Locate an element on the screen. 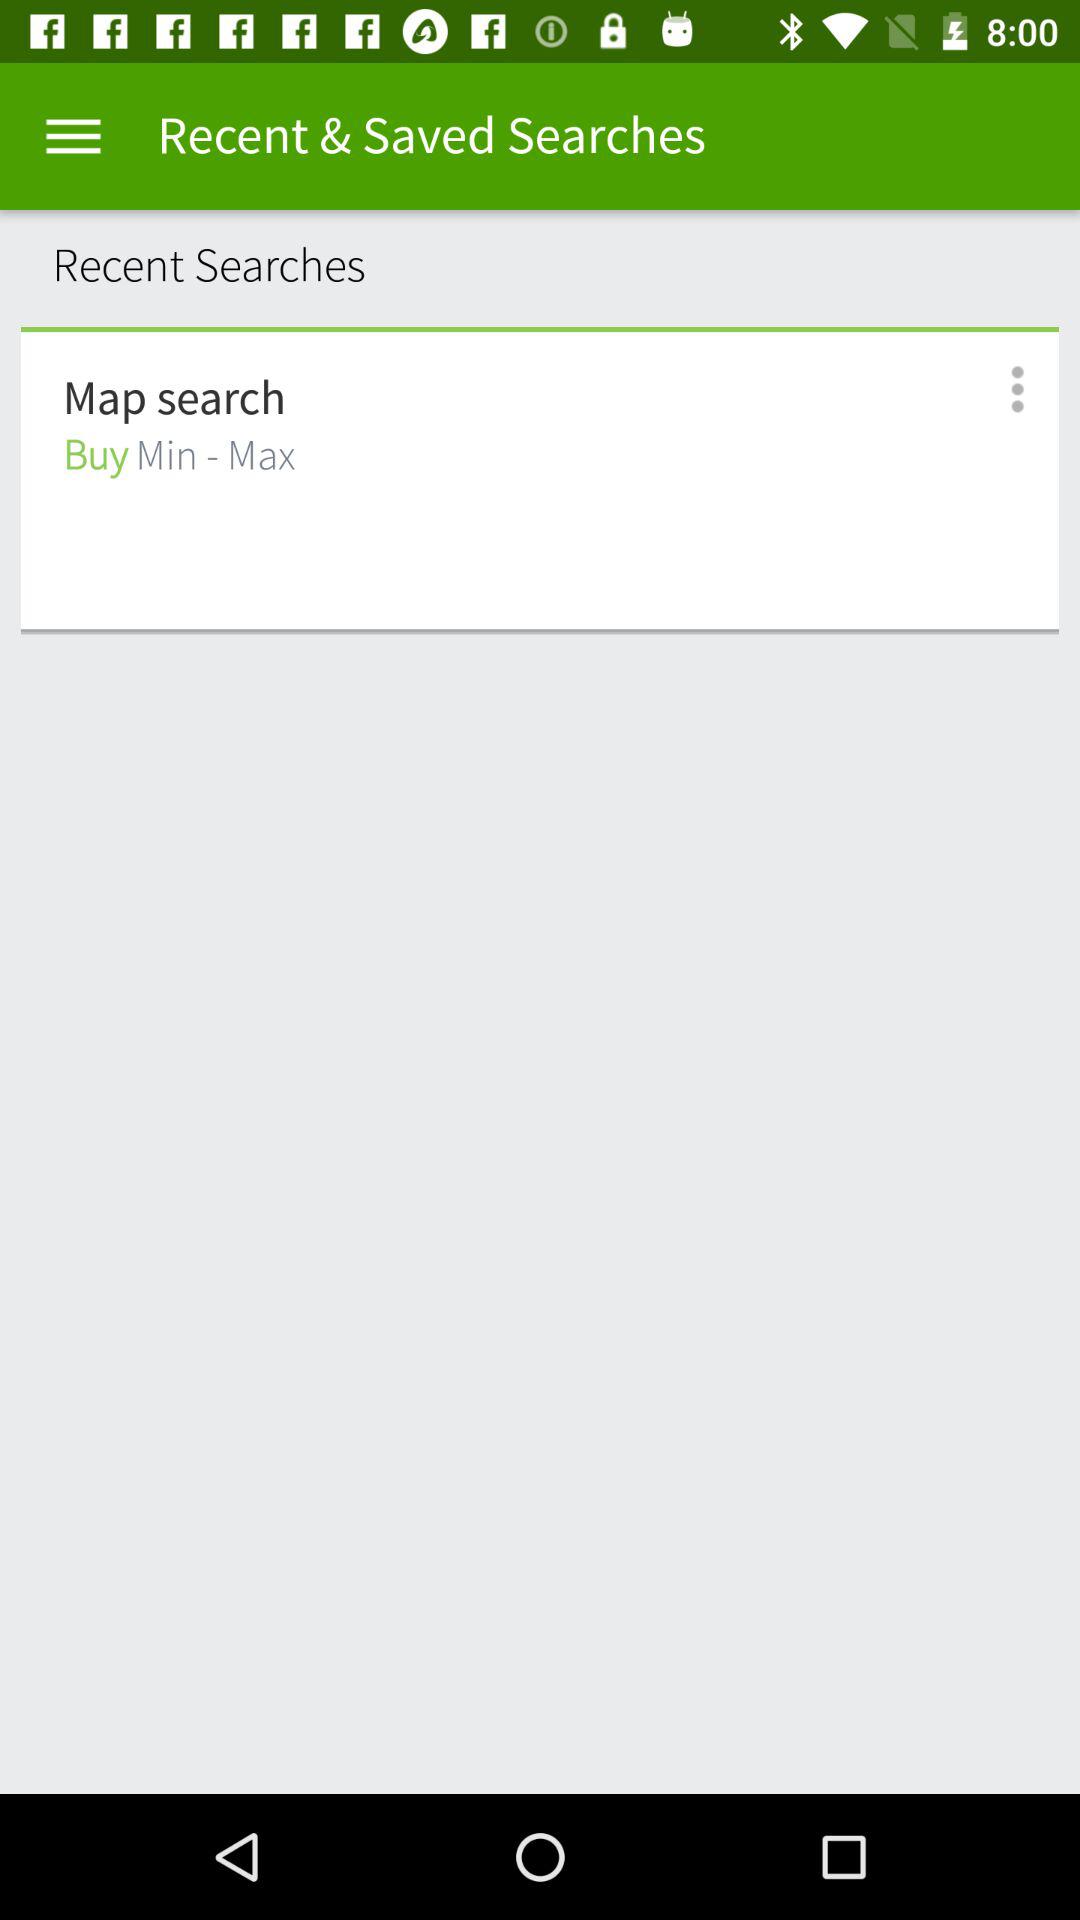 This screenshot has height=1920, width=1080. open options menu is located at coordinates (996, 390).